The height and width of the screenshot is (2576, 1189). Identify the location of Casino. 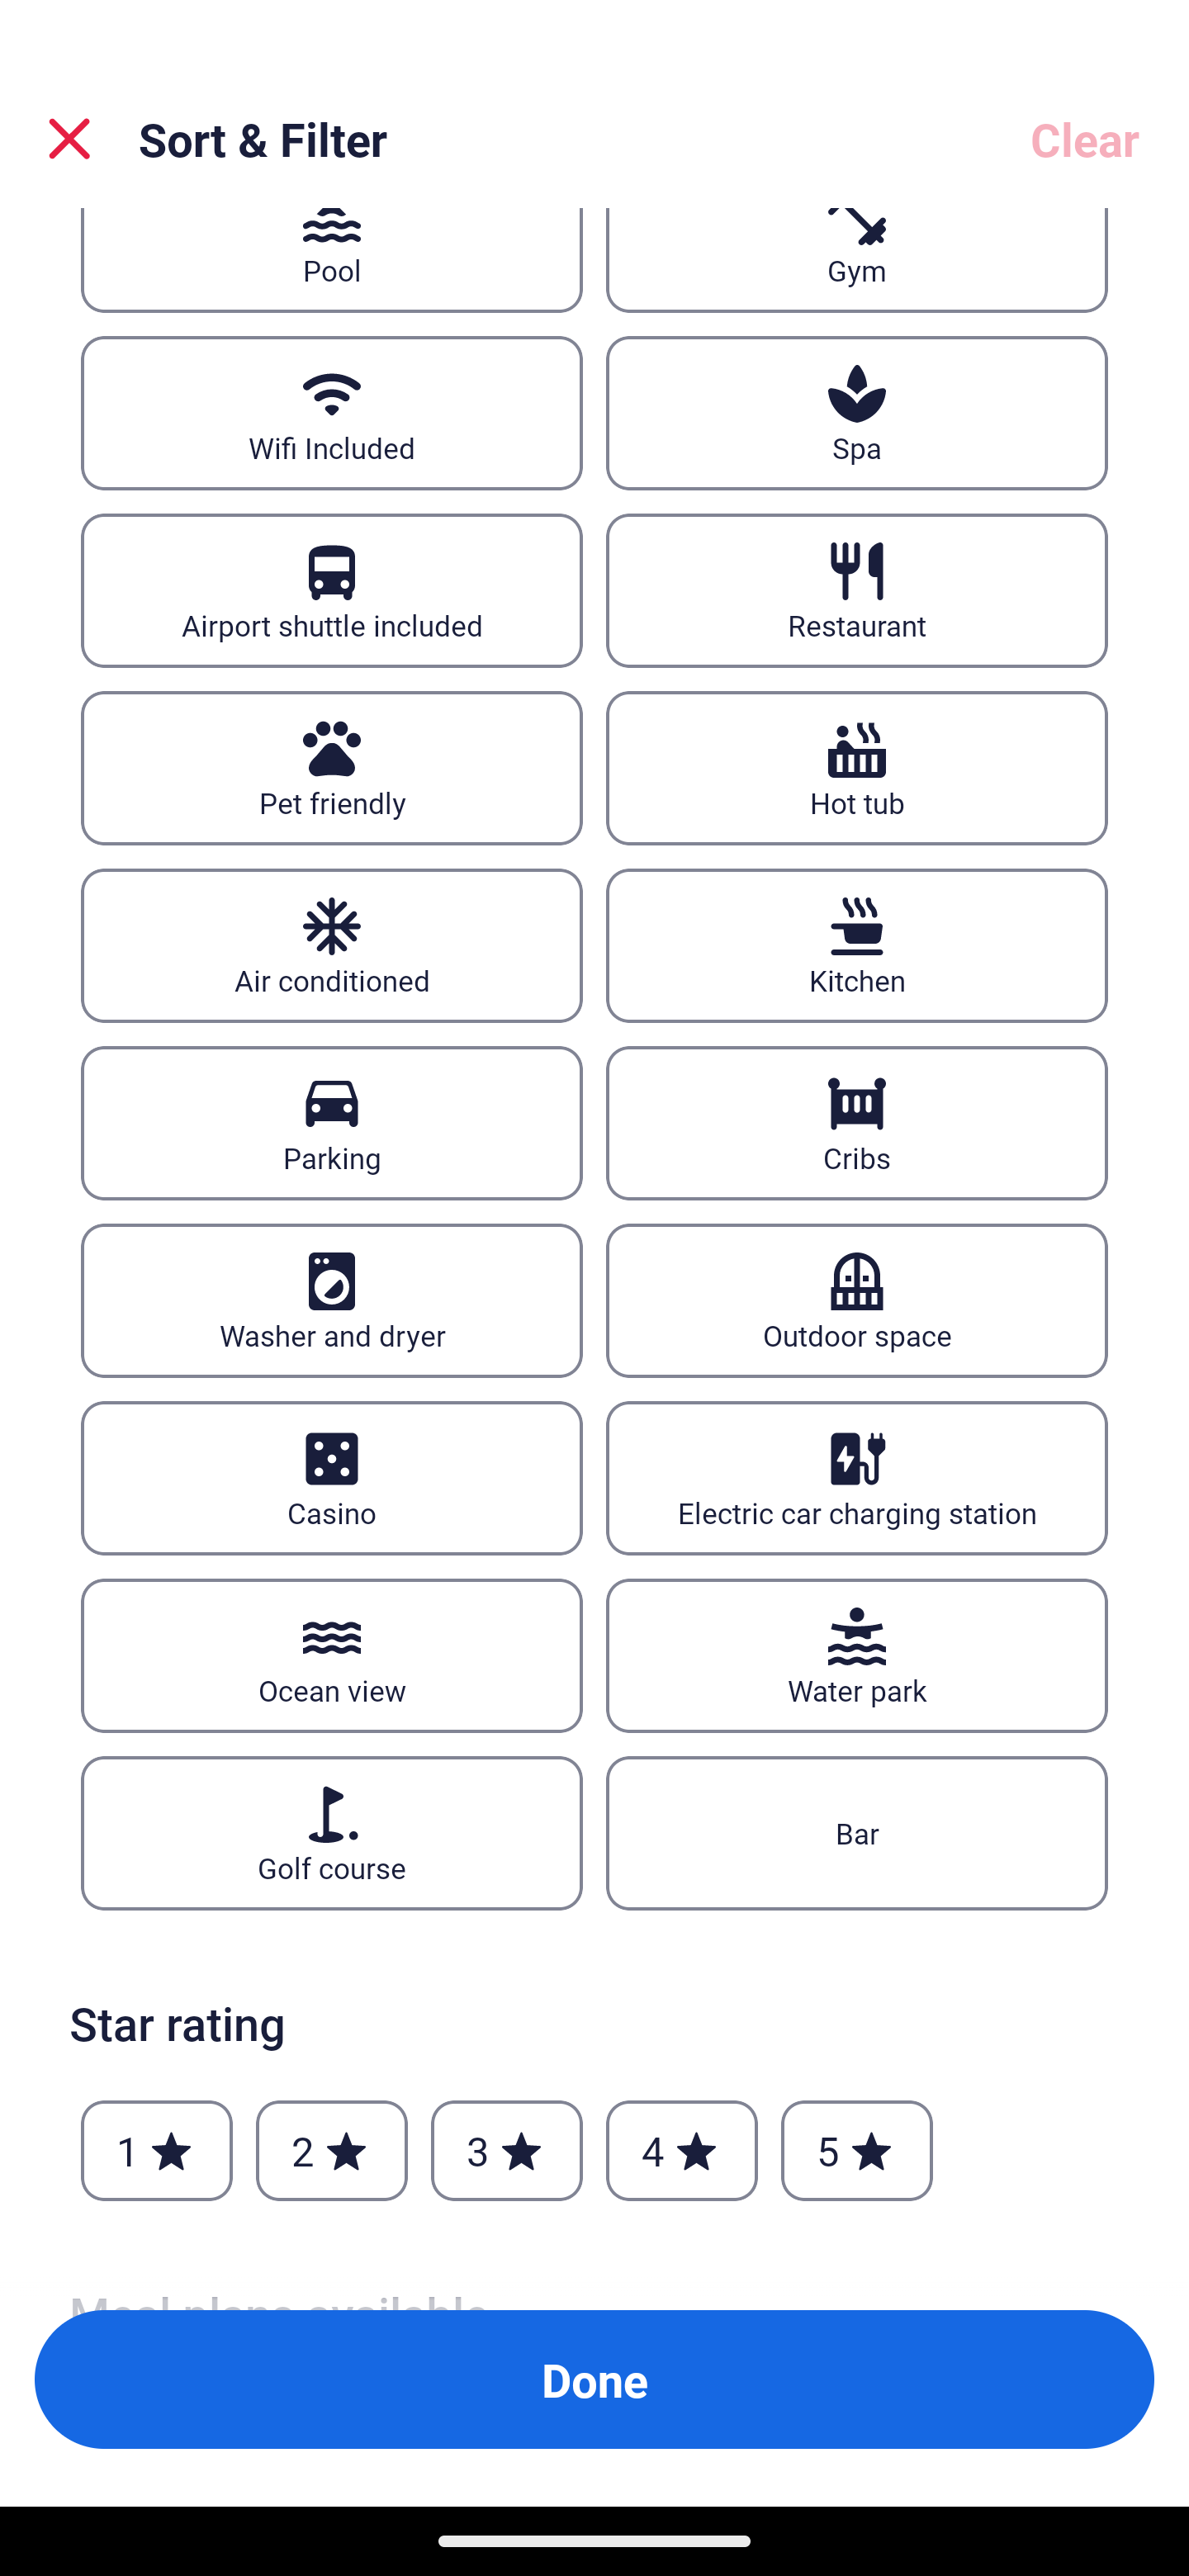
(331, 1478).